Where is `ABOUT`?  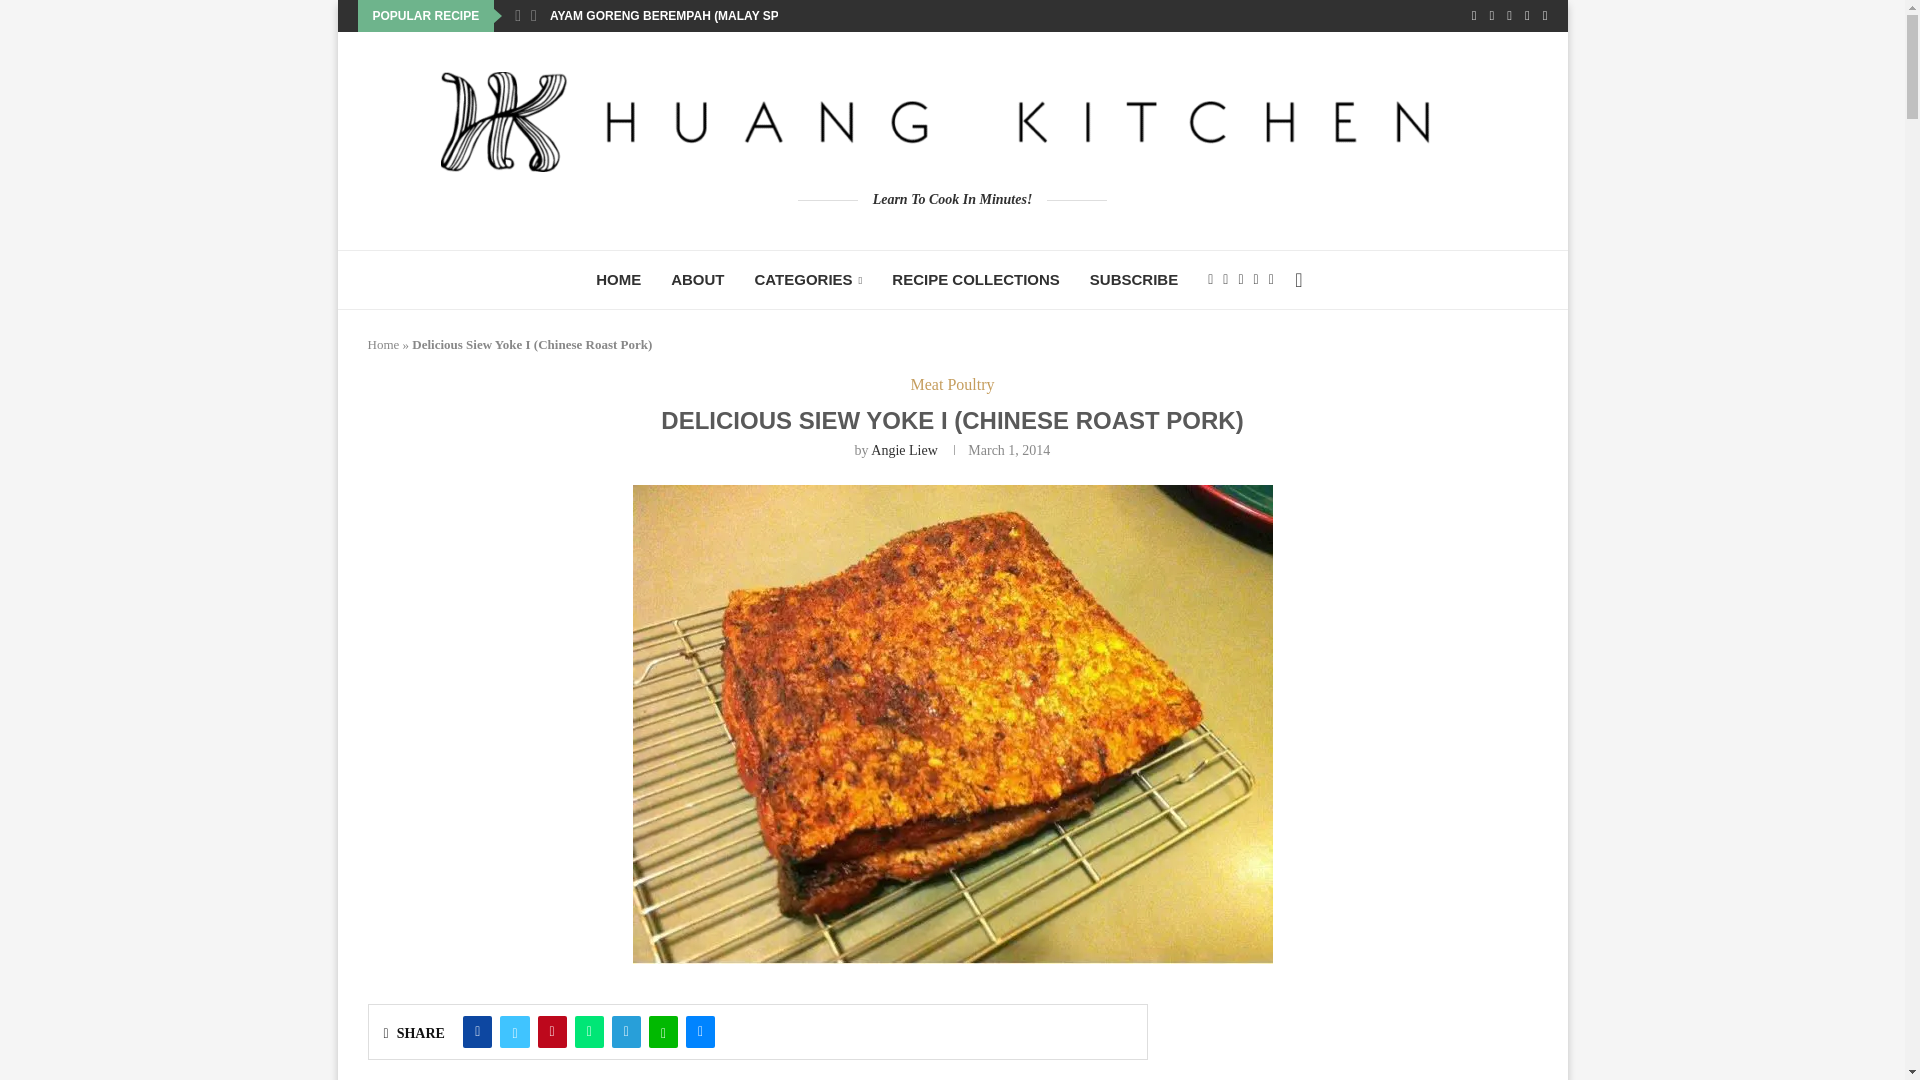
ABOUT is located at coordinates (696, 279).